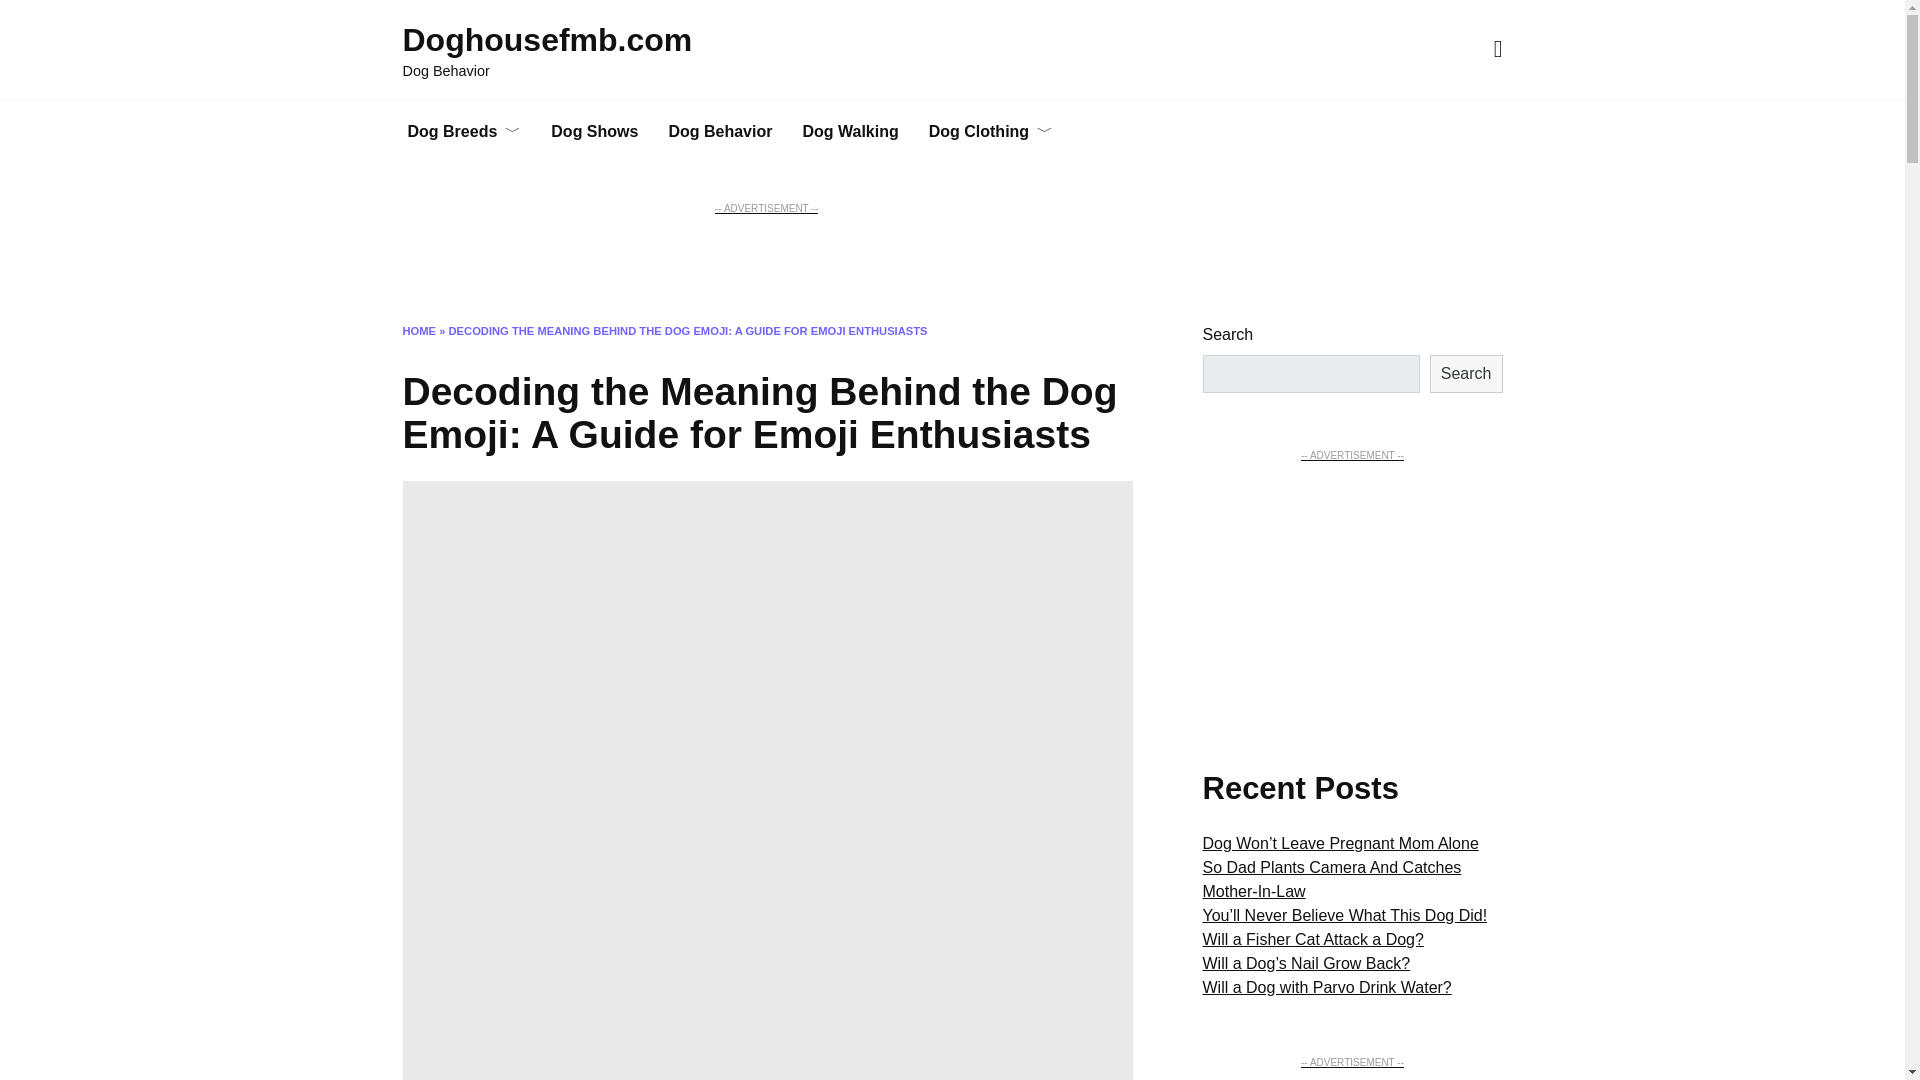 This screenshot has height=1080, width=1920. Describe the element at coordinates (418, 330) in the screenshot. I see `HOME` at that location.